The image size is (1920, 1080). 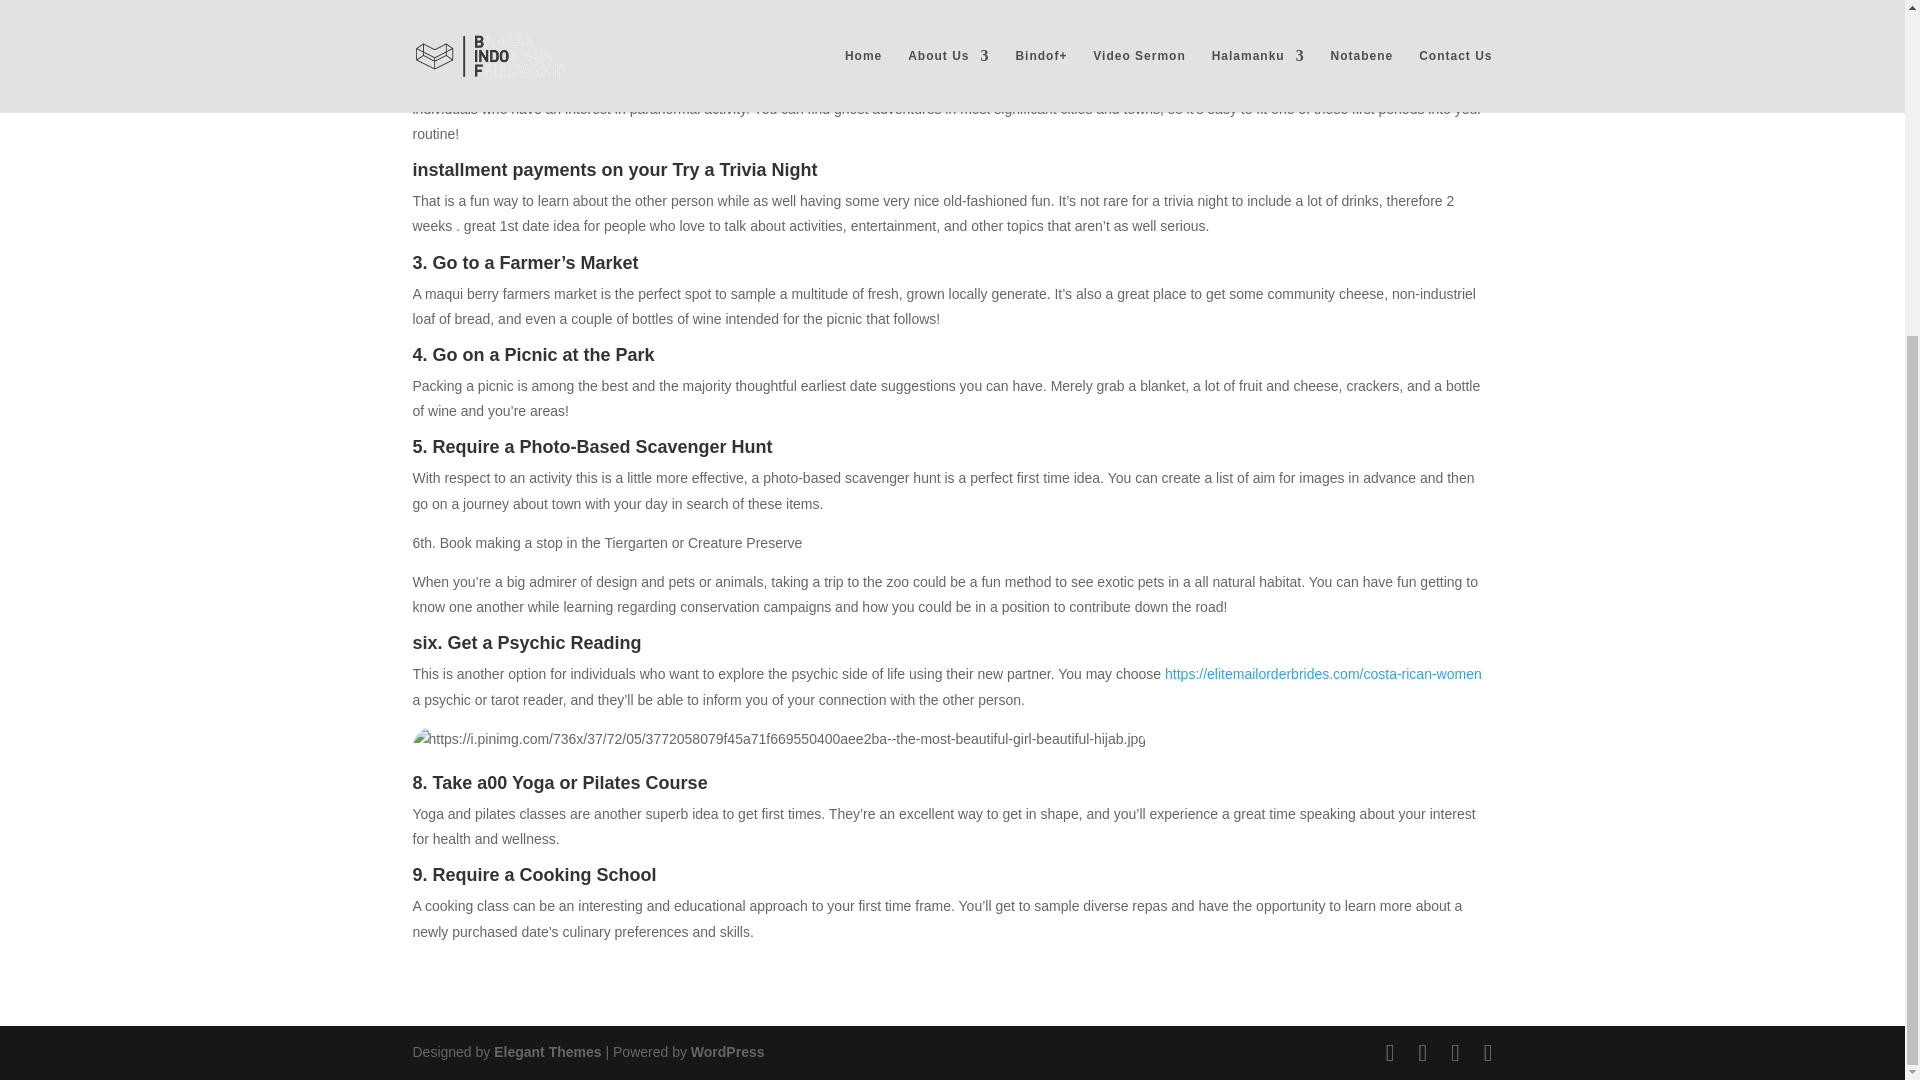 What do you see at coordinates (546, 1052) in the screenshot?
I see `Elegant Themes` at bounding box center [546, 1052].